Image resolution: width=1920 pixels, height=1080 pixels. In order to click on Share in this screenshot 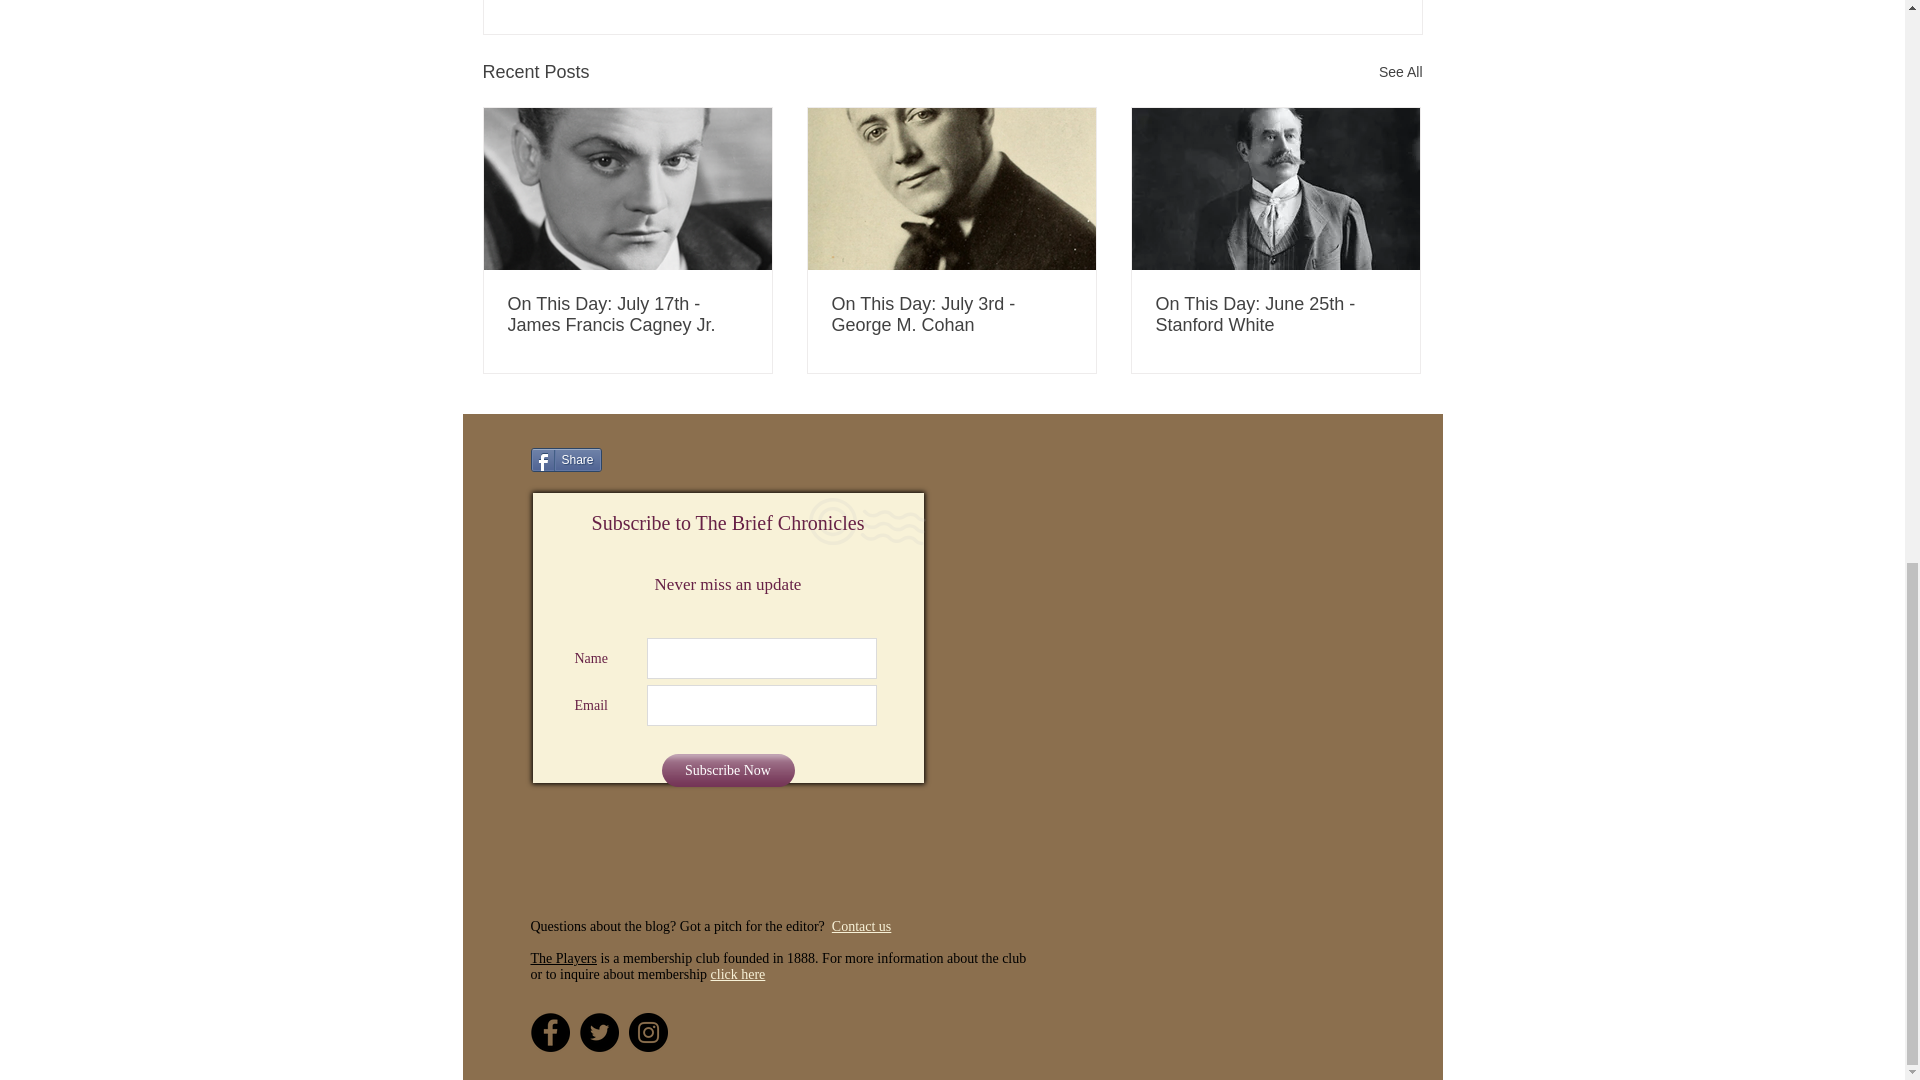, I will do `click(564, 460)`.